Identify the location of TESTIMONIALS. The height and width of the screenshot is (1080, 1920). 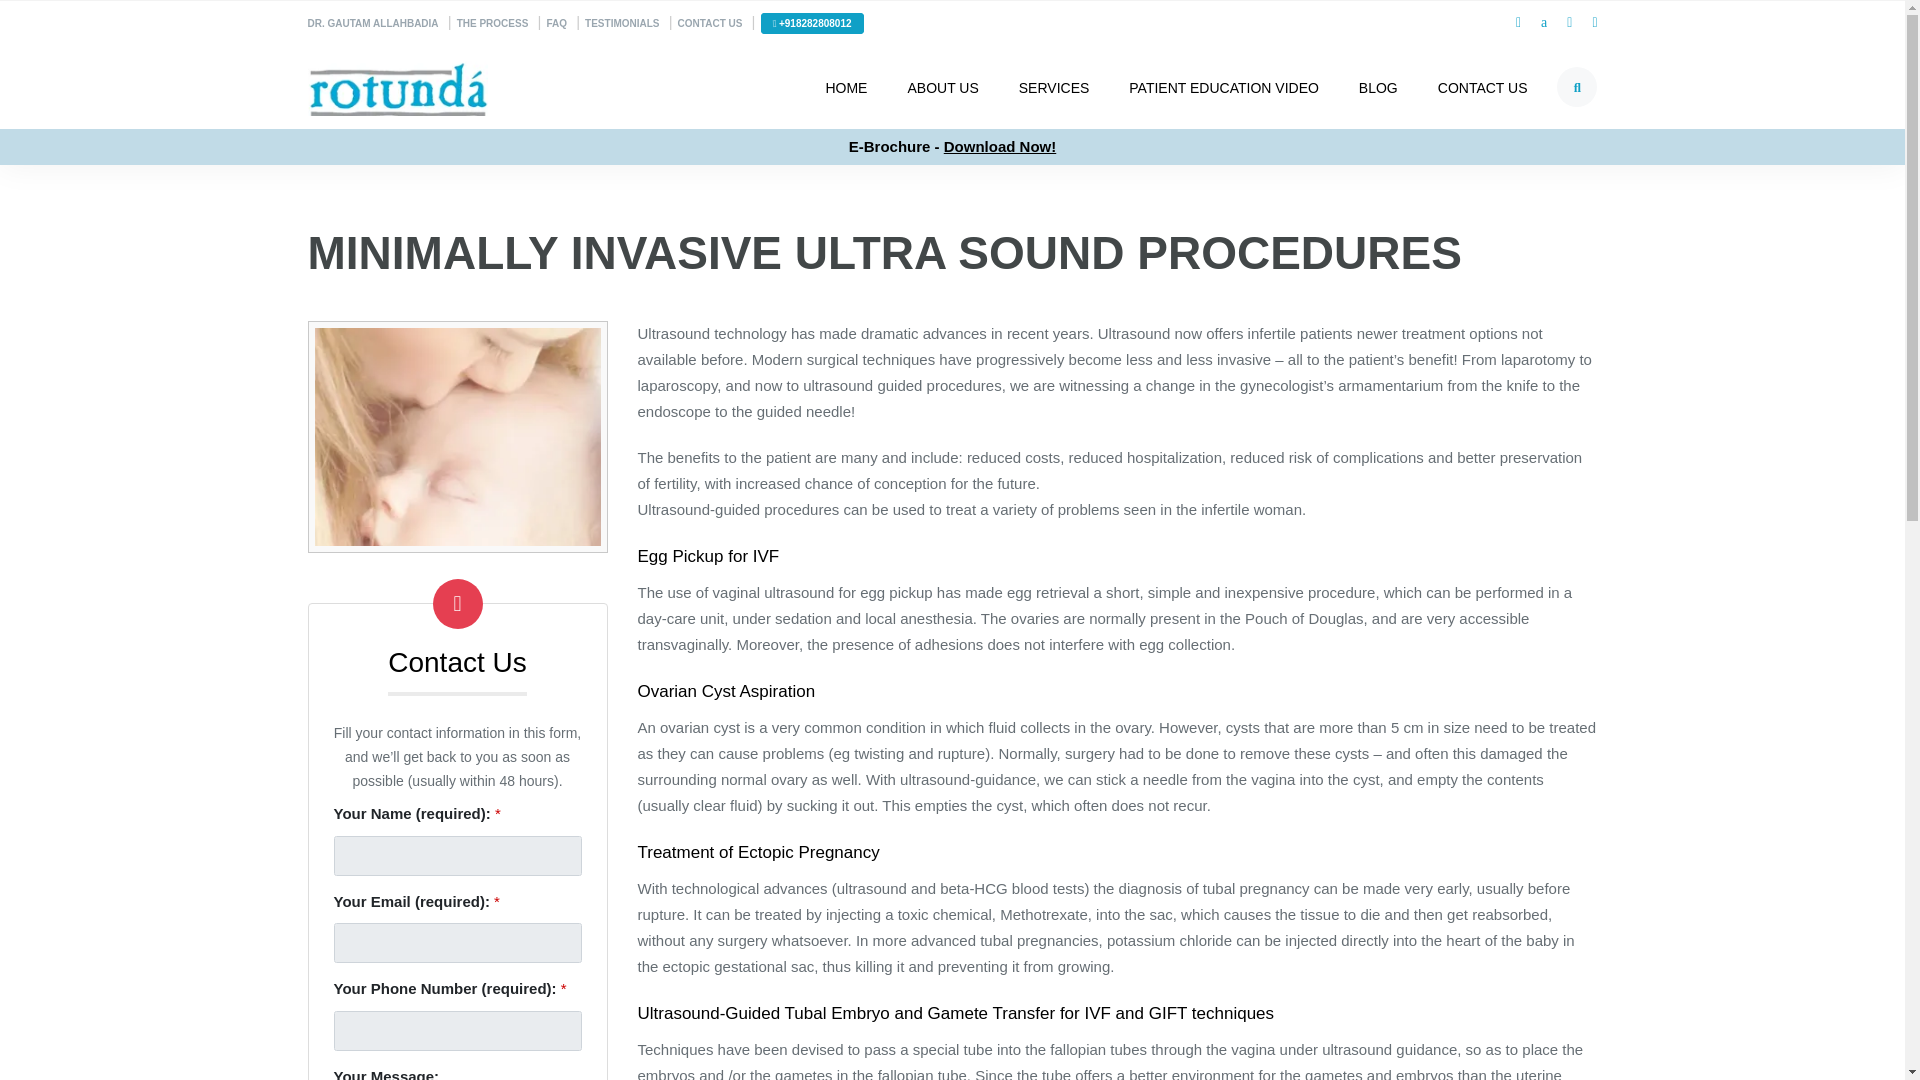
(622, 24).